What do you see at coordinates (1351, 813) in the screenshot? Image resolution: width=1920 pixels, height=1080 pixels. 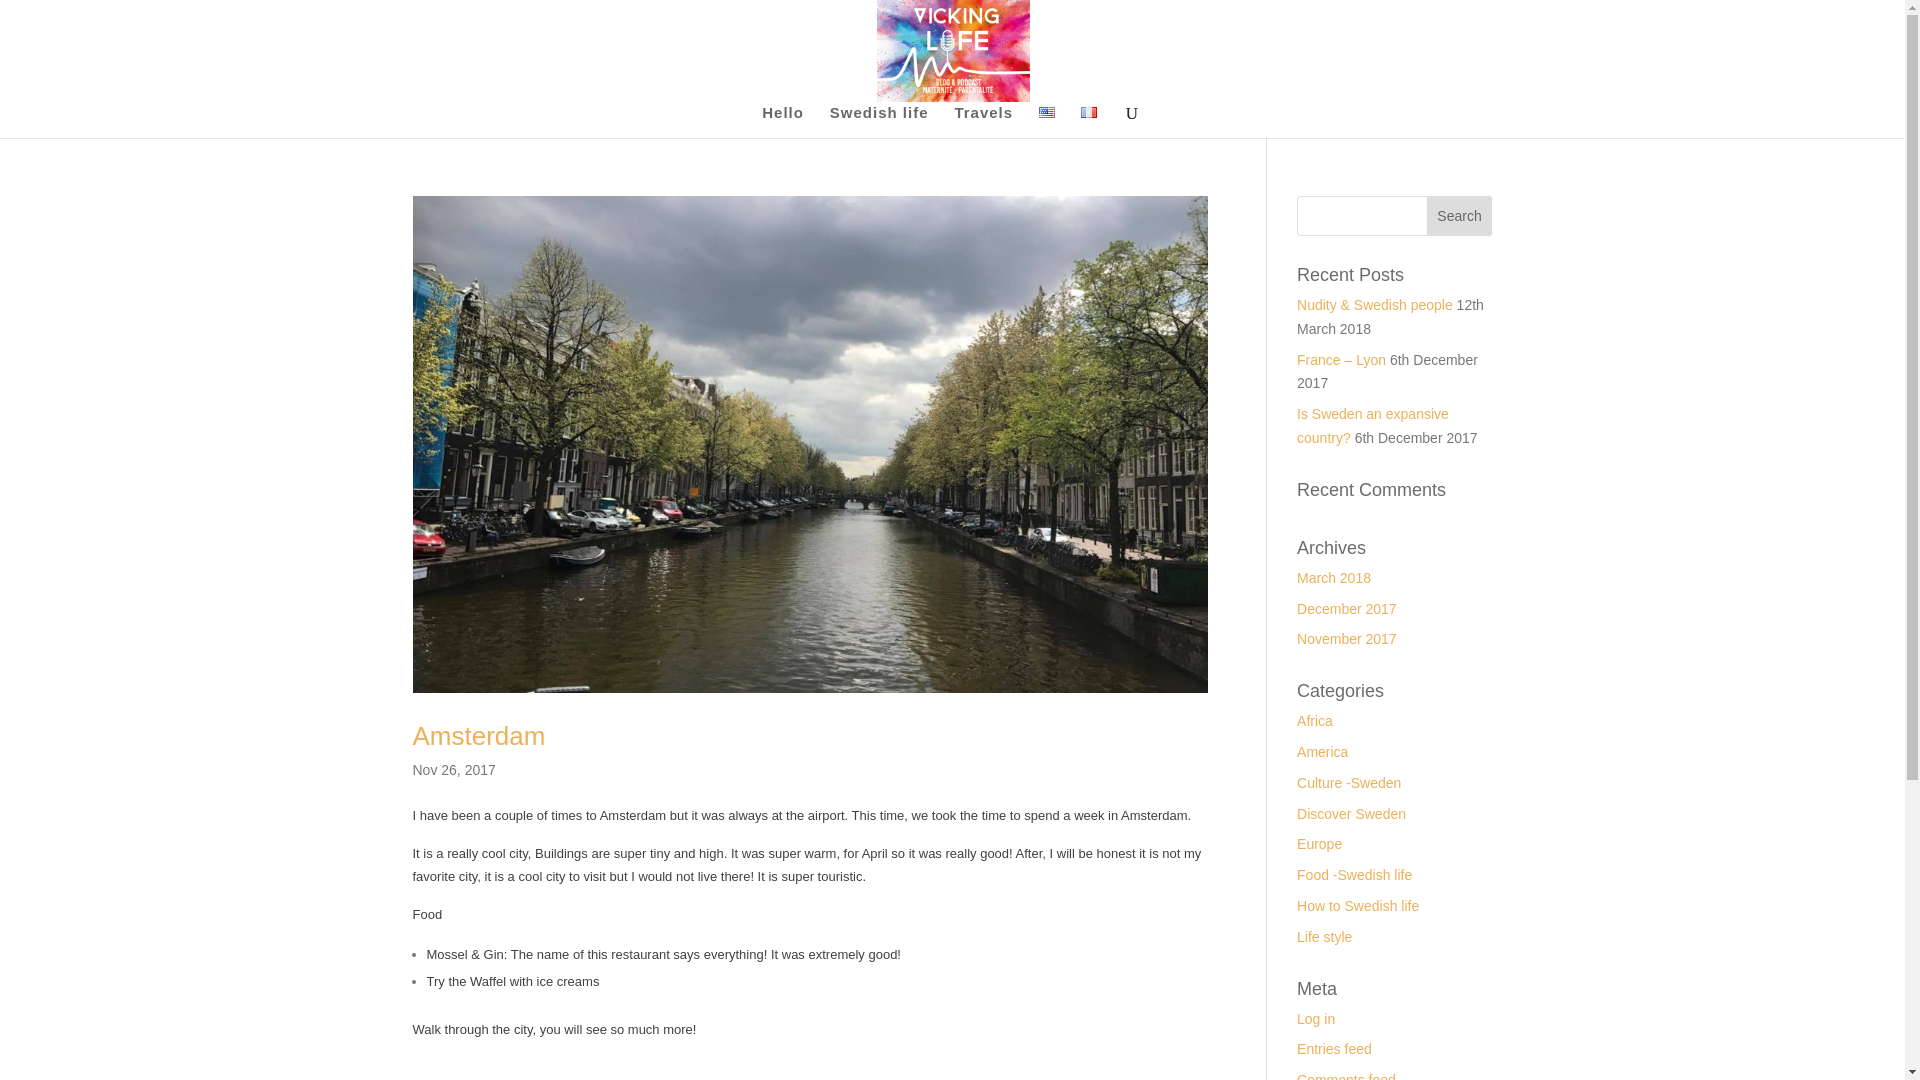 I see `Discover Sweden` at bounding box center [1351, 813].